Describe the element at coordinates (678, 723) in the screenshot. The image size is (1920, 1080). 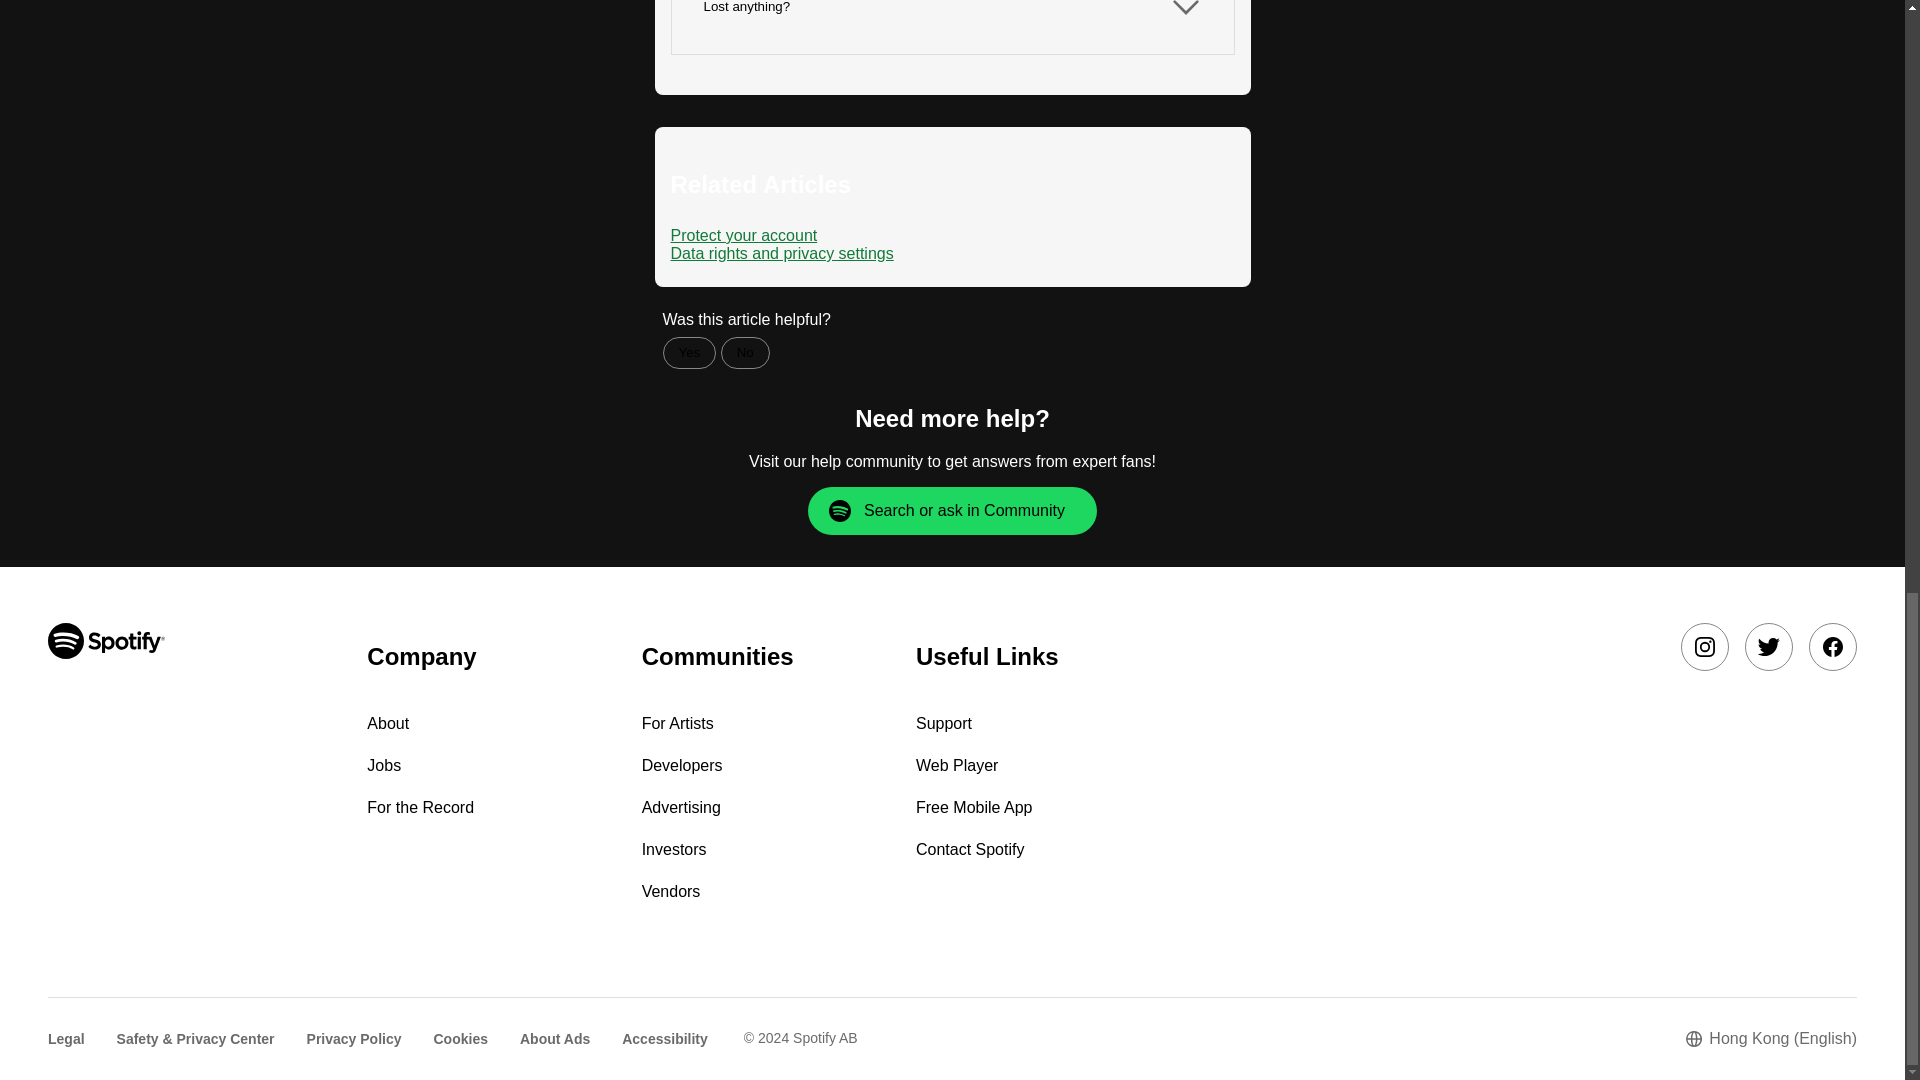
I see `For Artists` at that location.